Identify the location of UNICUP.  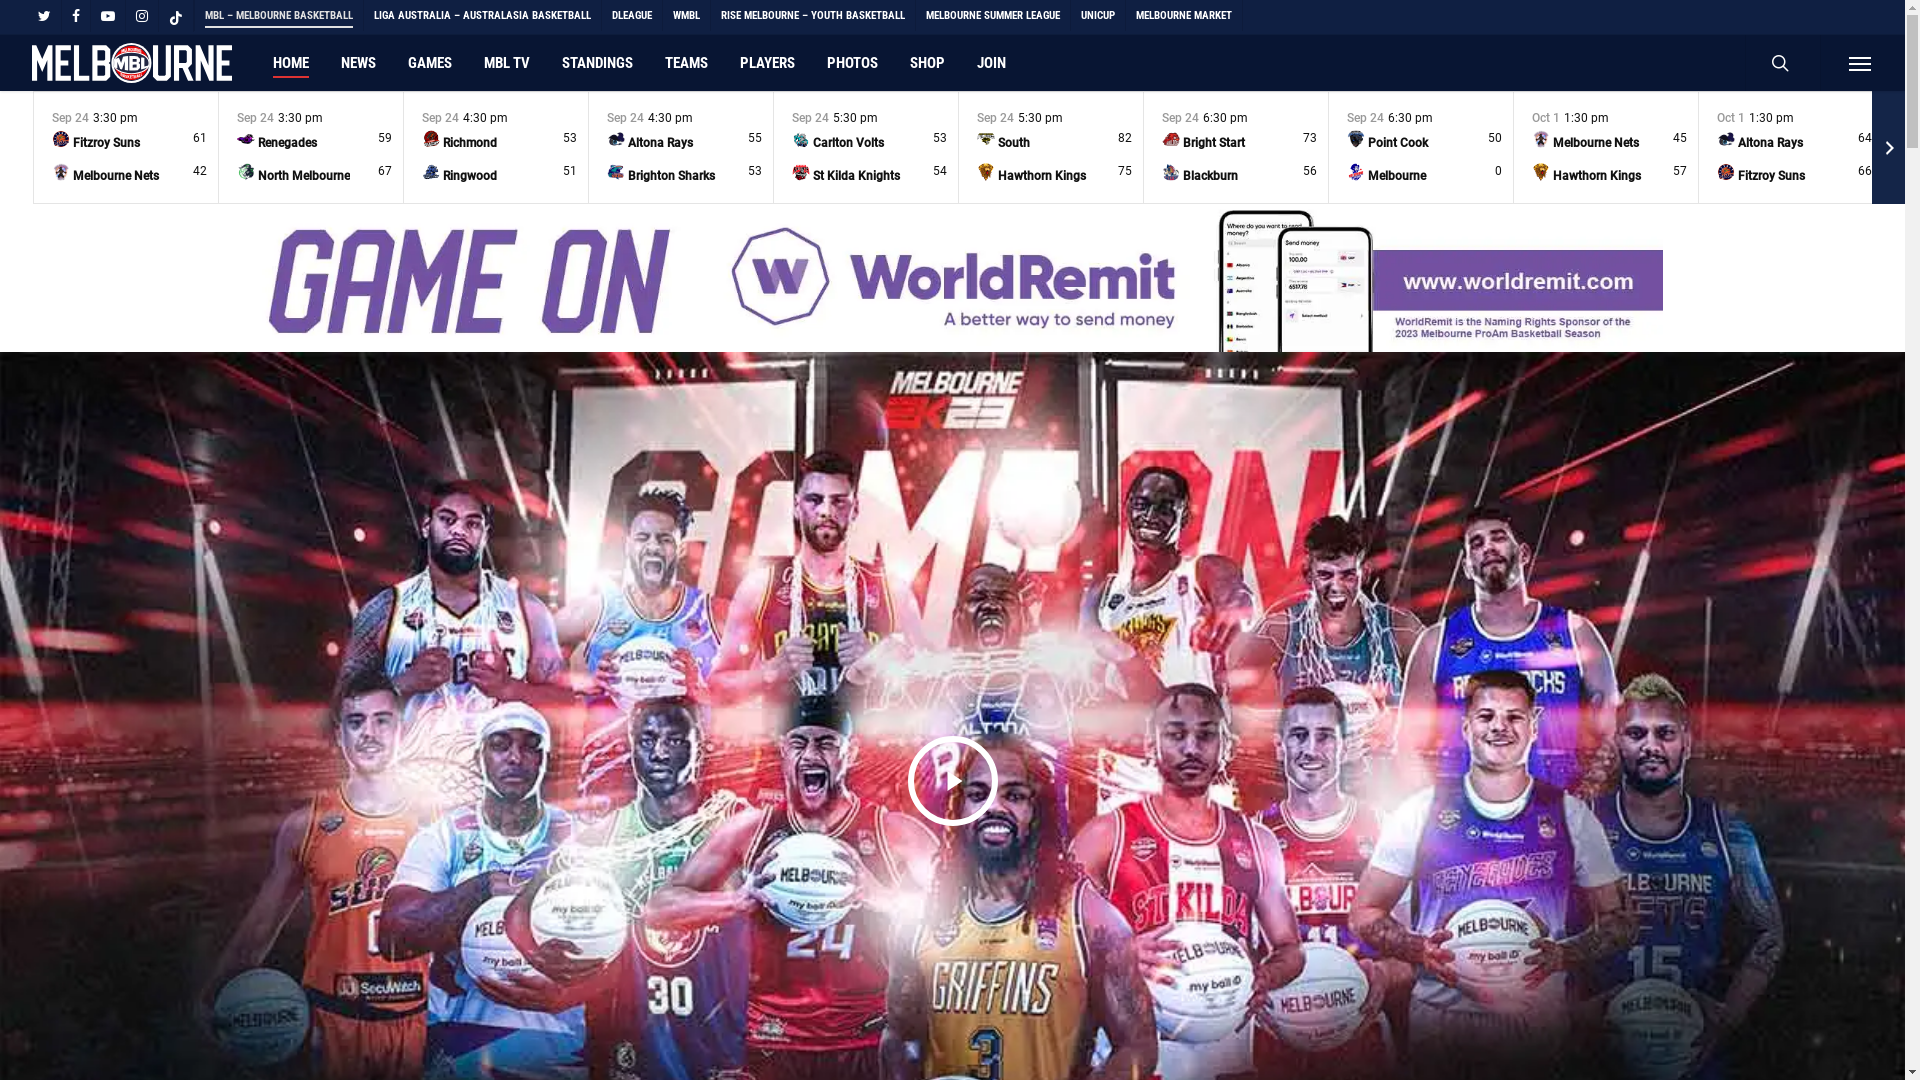
(1098, 16).